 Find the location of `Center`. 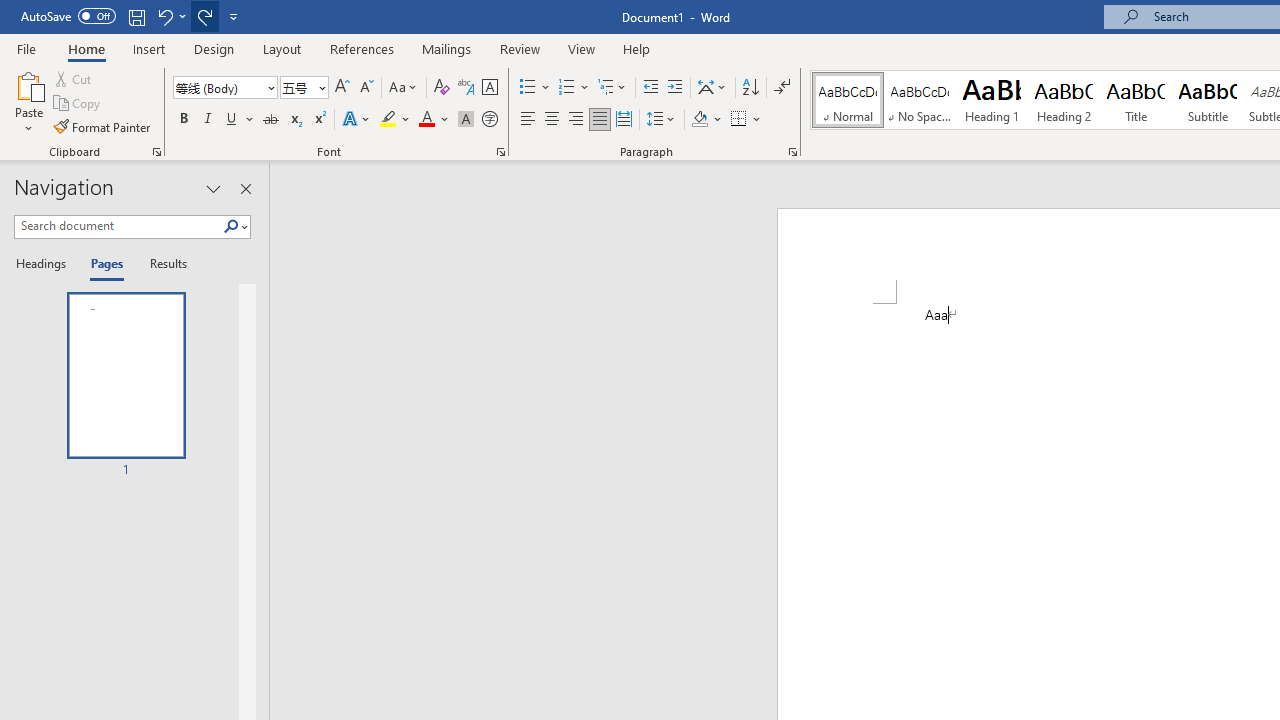

Center is located at coordinates (552, 120).